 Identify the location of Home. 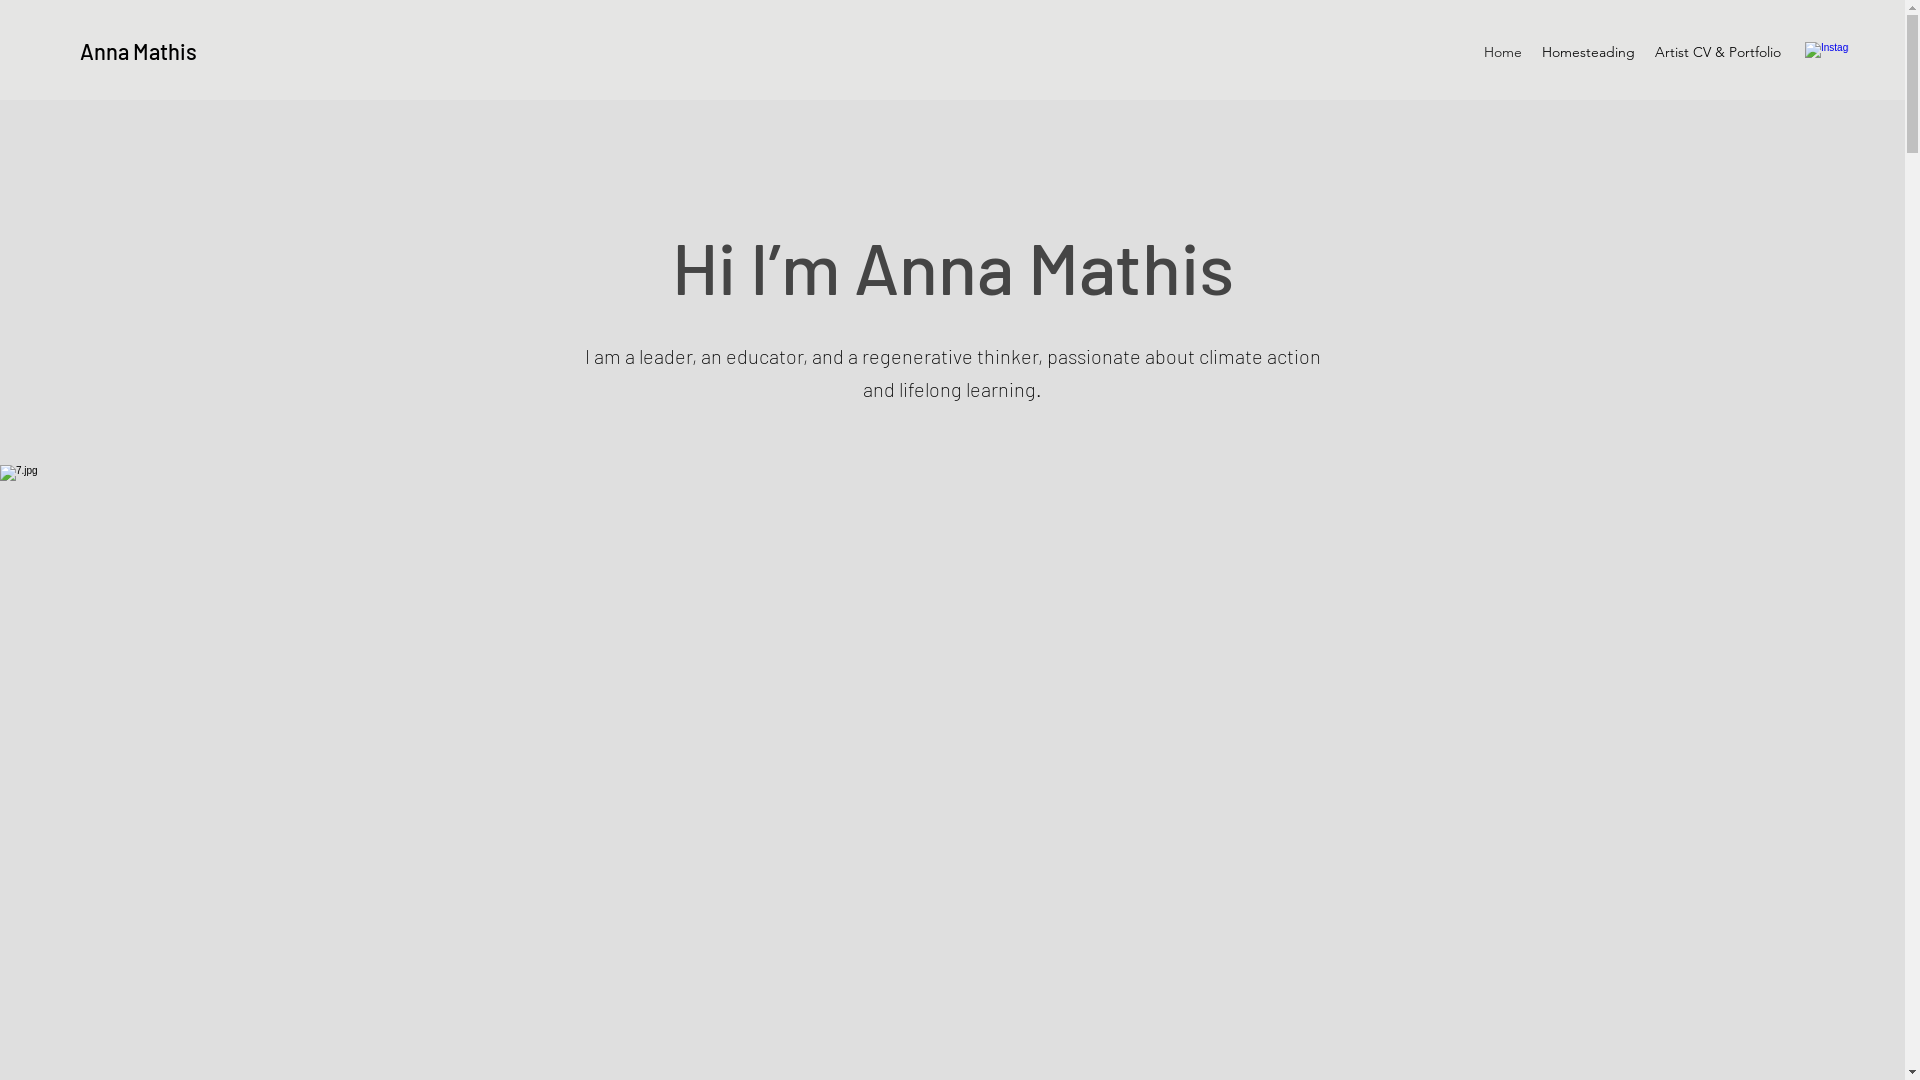
(1503, 52).